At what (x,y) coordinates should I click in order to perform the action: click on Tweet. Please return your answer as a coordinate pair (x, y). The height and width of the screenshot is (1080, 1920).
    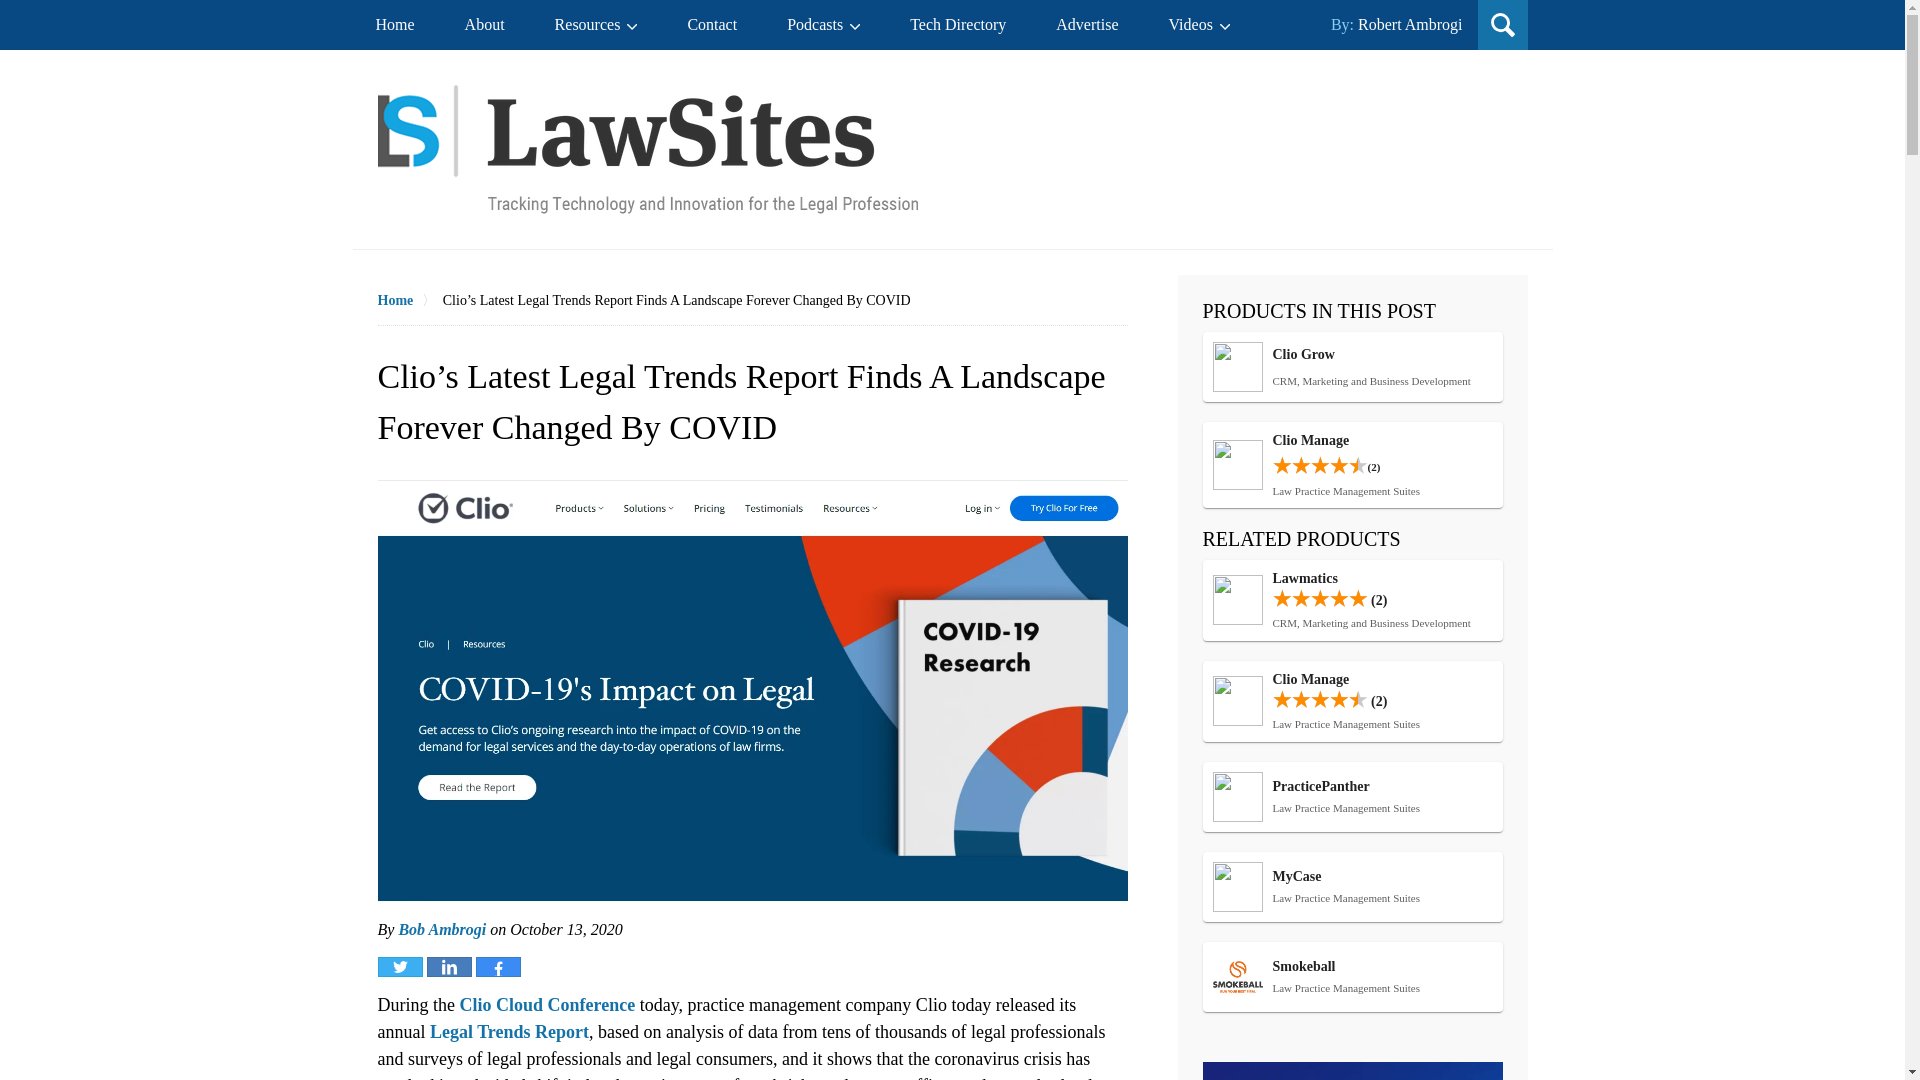
    Looking at the image, I should click on (1351, 366).